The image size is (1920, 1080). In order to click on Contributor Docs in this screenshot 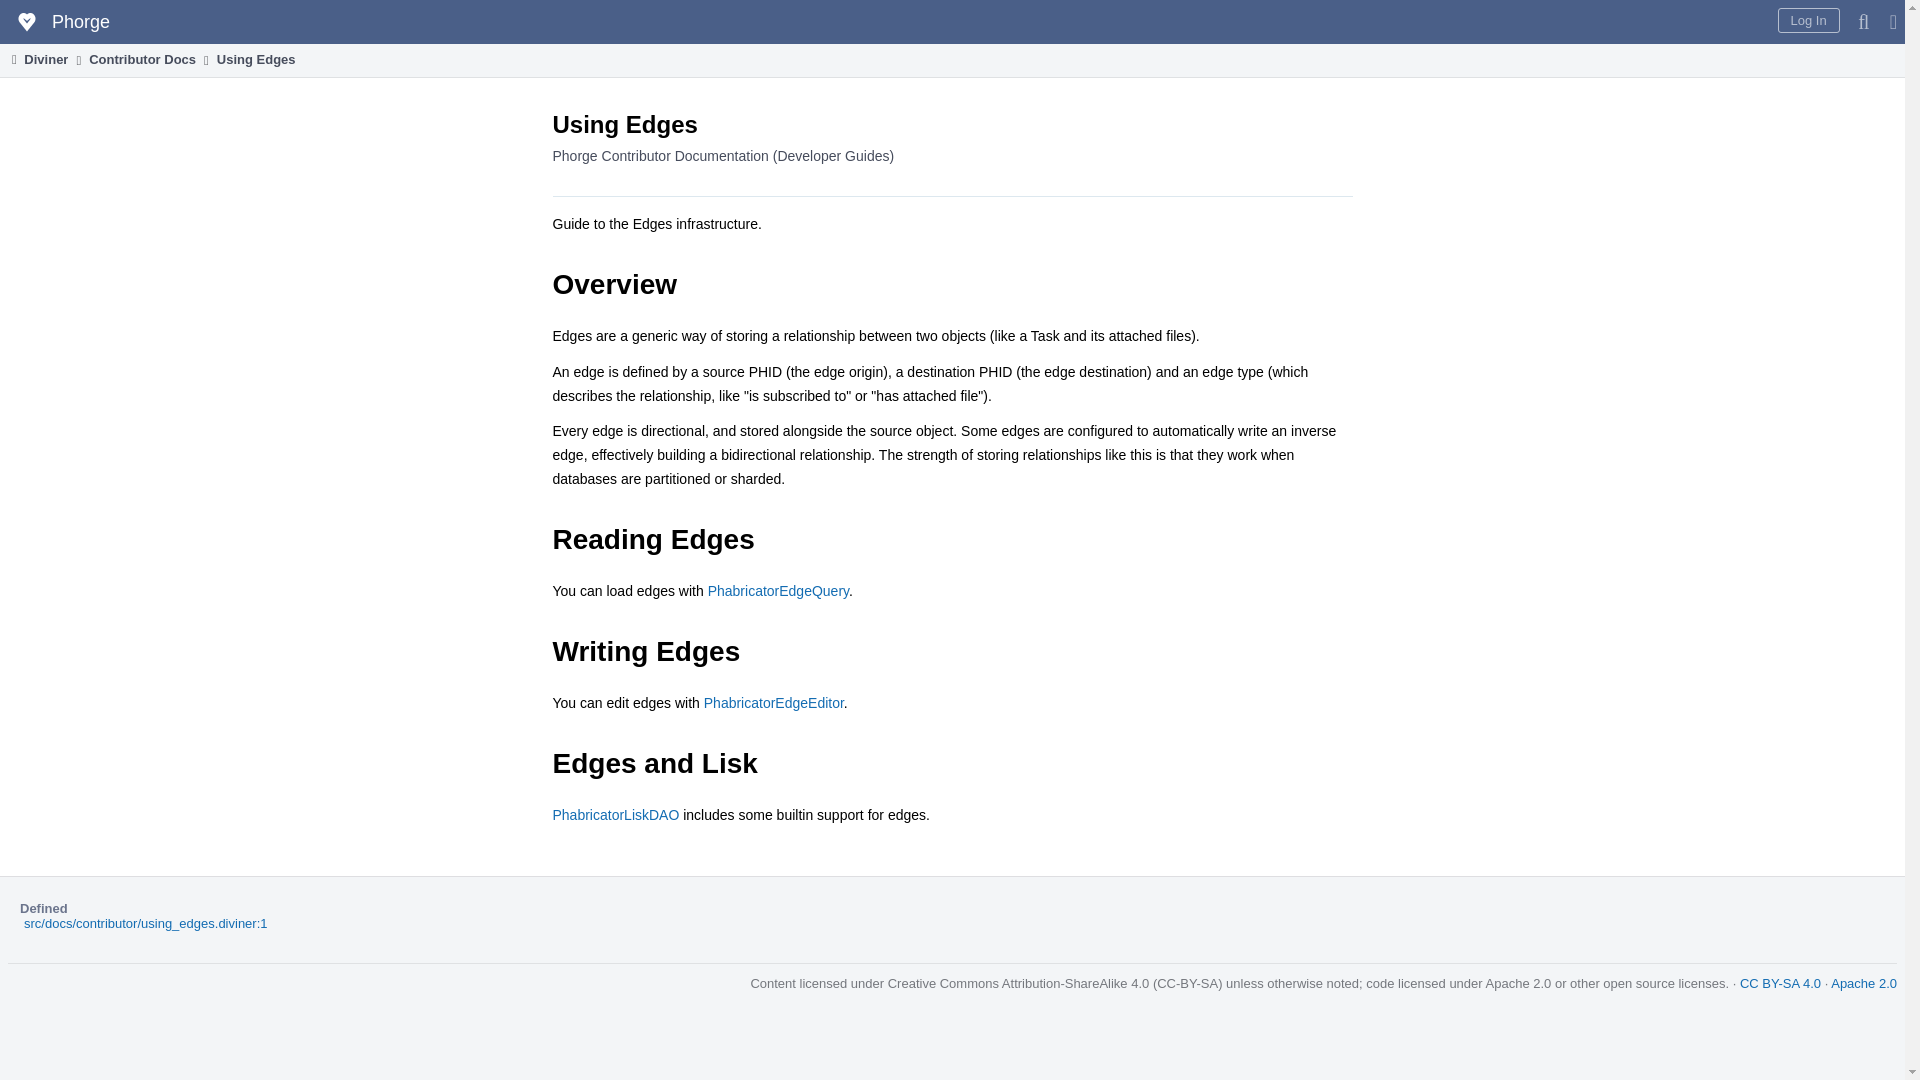, I will do `click(142, 59)`.